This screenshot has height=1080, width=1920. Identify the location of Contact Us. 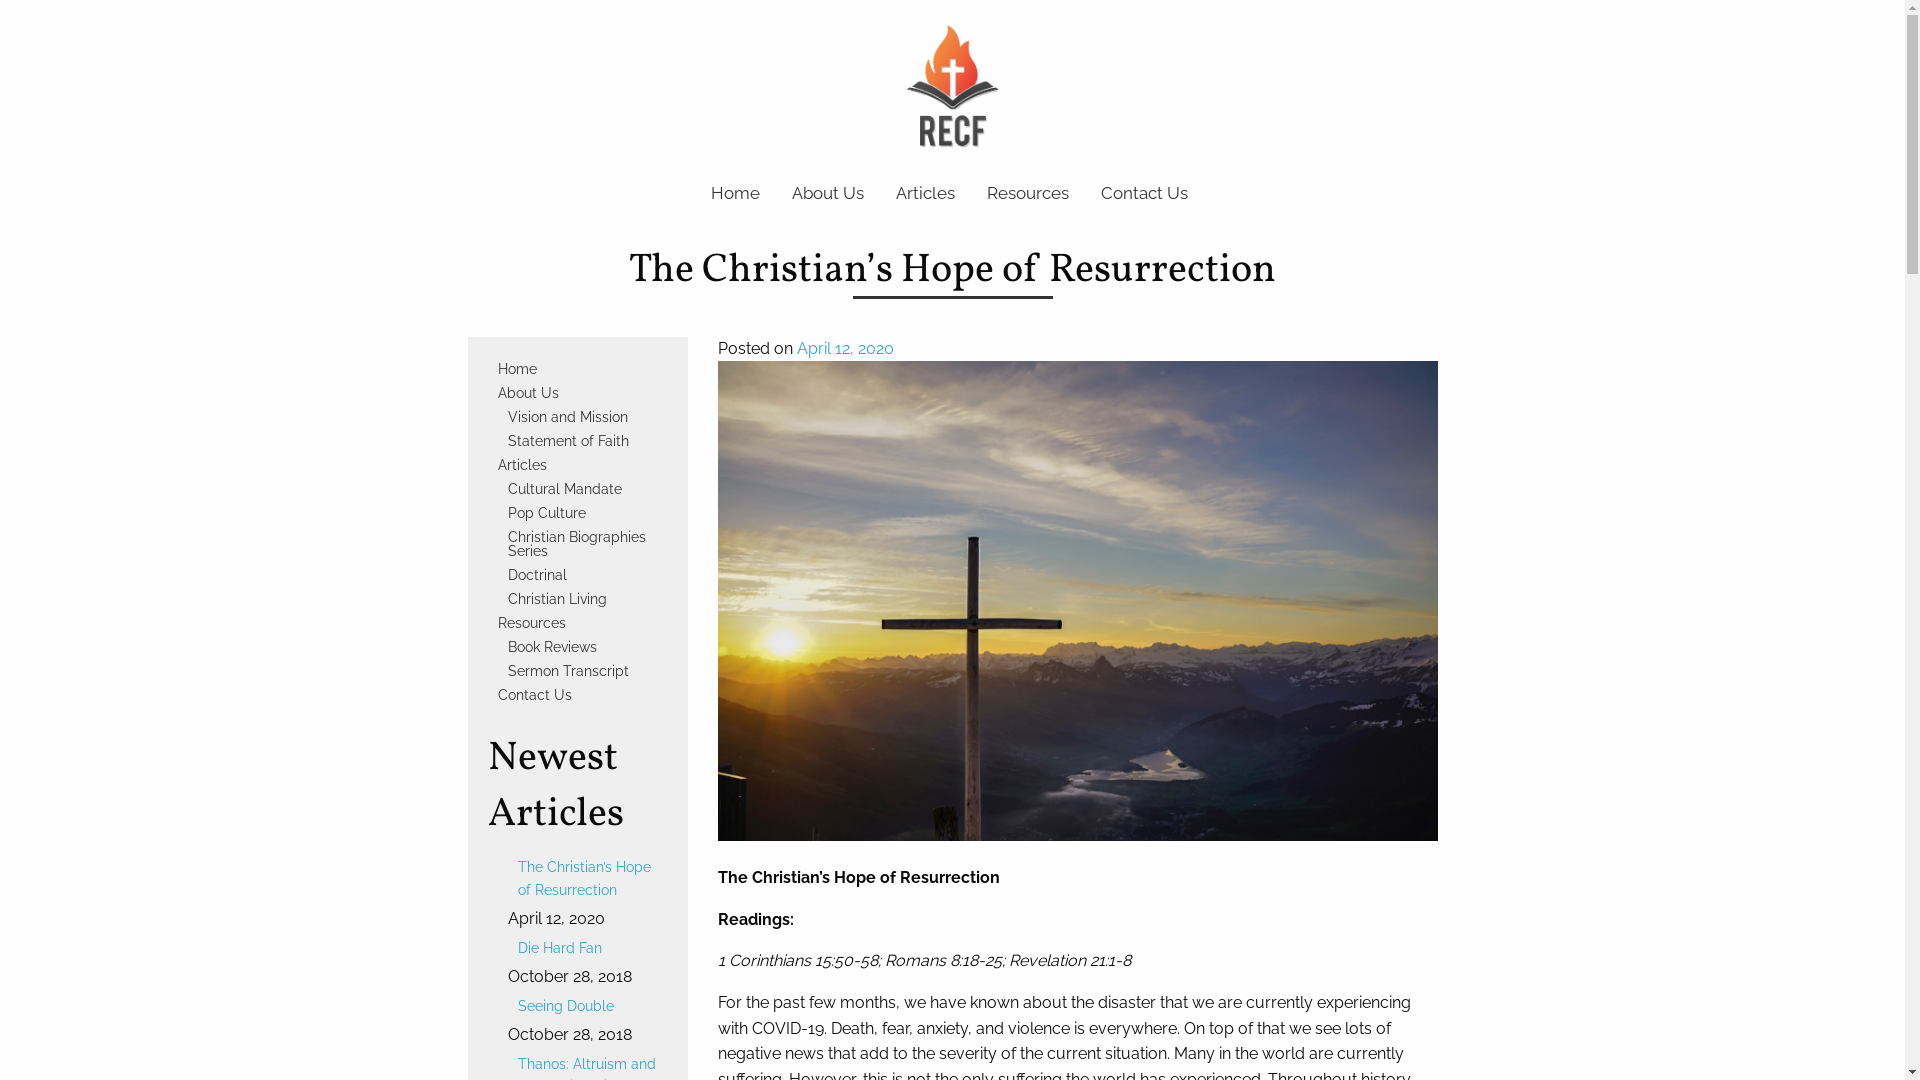
(578, 695).